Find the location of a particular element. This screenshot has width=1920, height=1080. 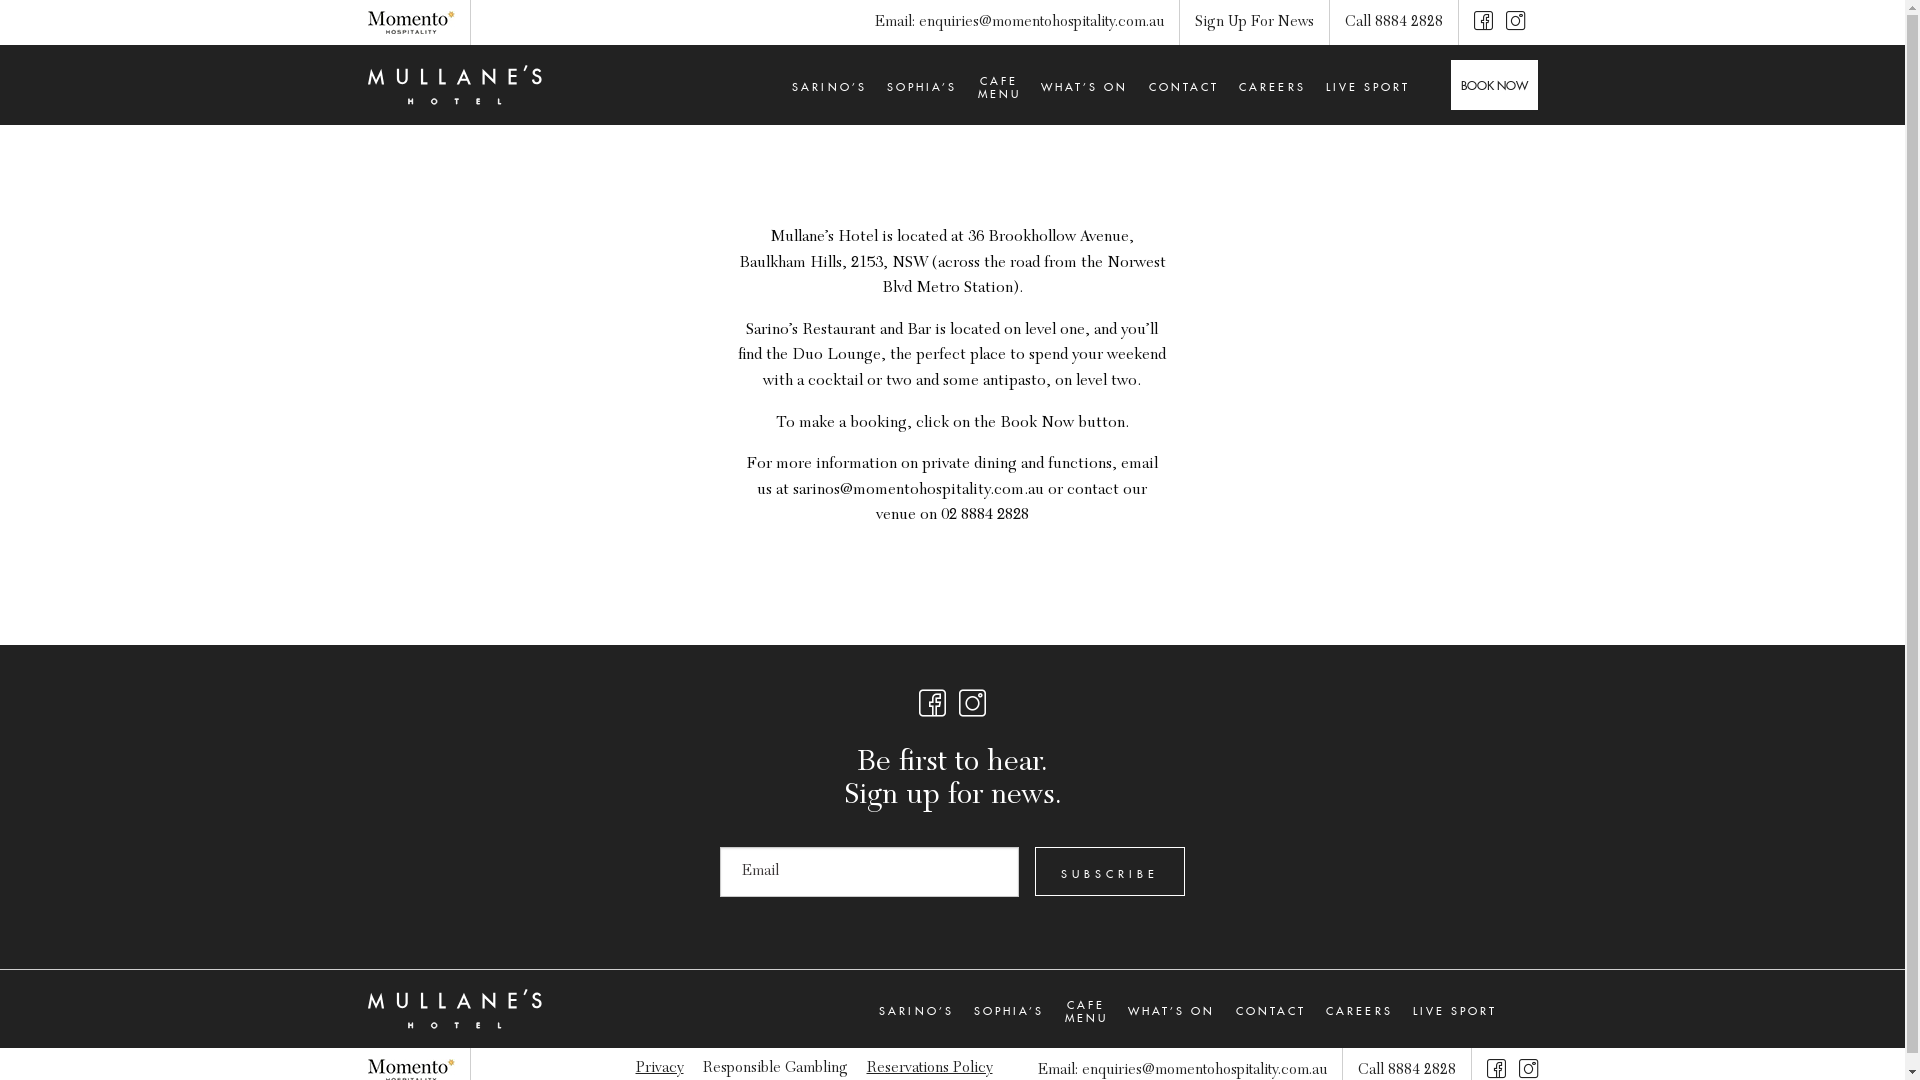

CAREERS is located at coordinates (1272, 85).